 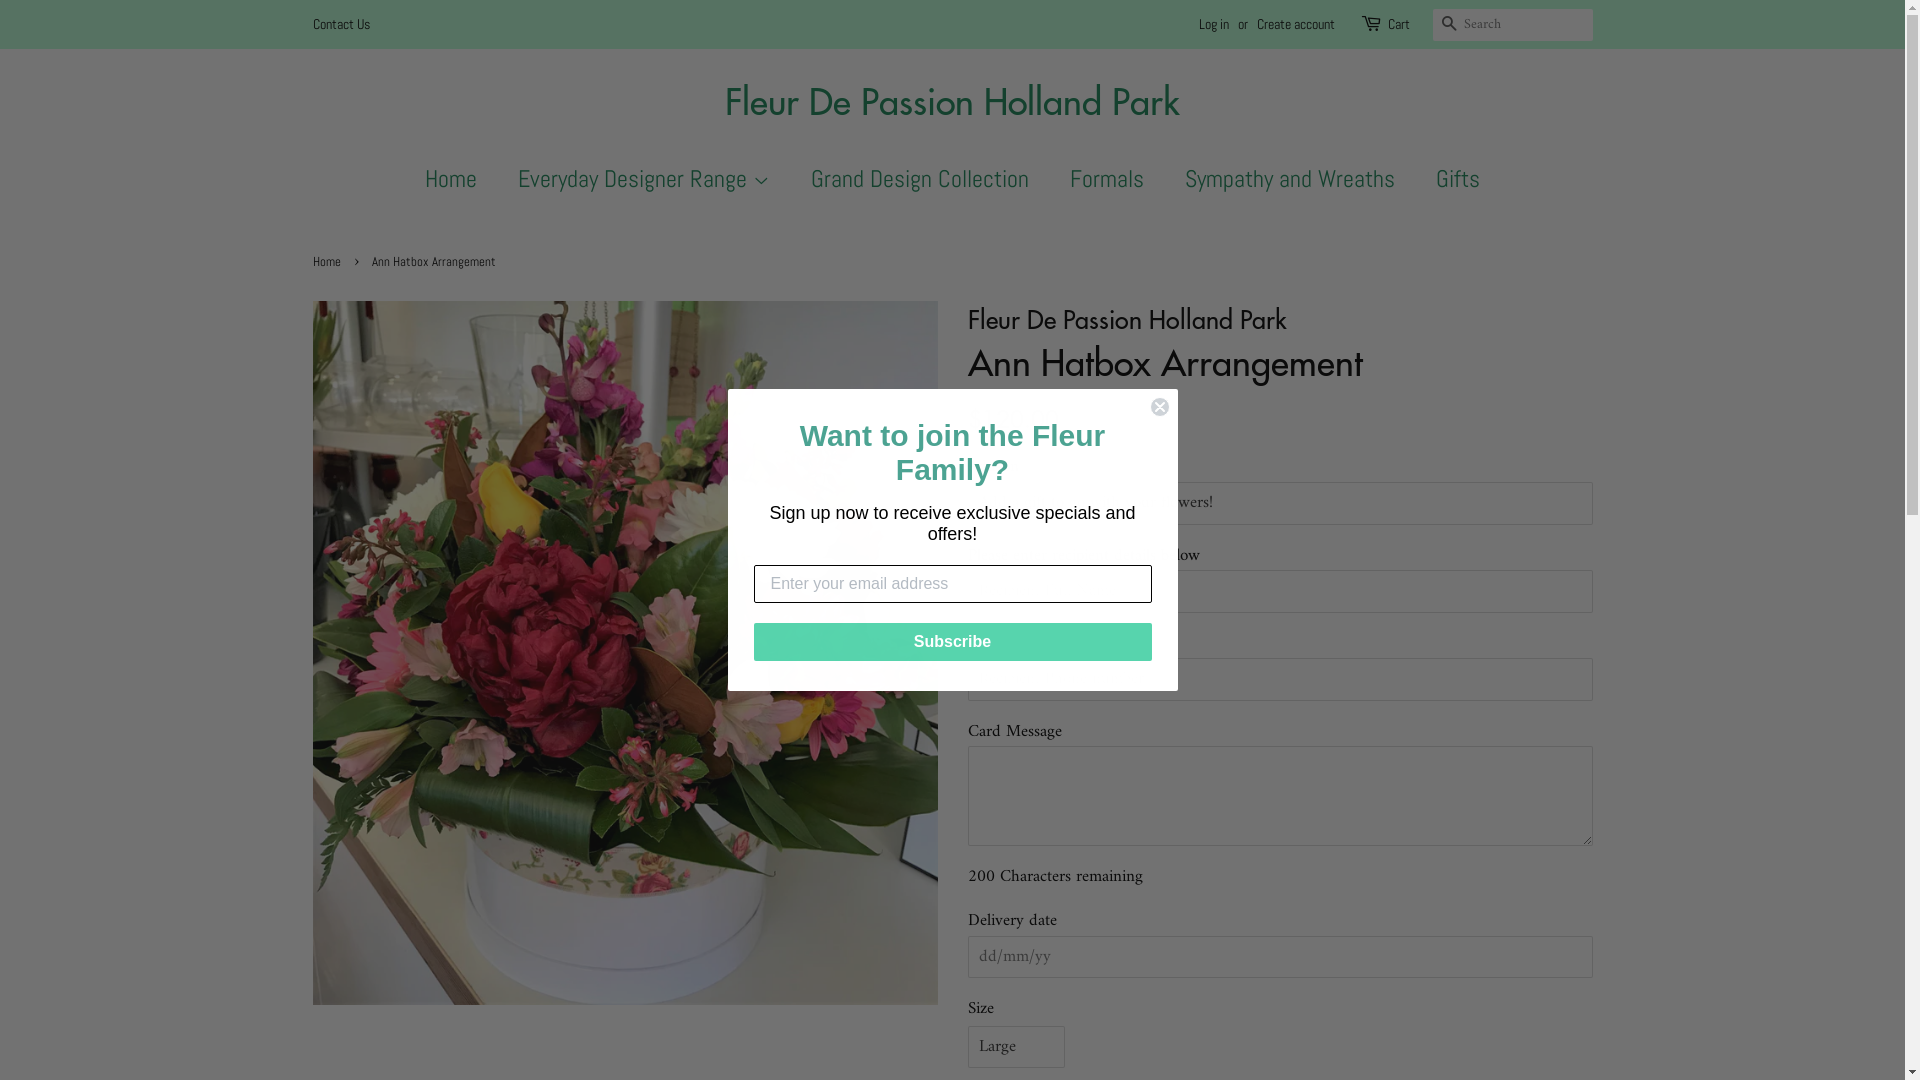 I want to click on Contact Us, so click(x=340, y=24).